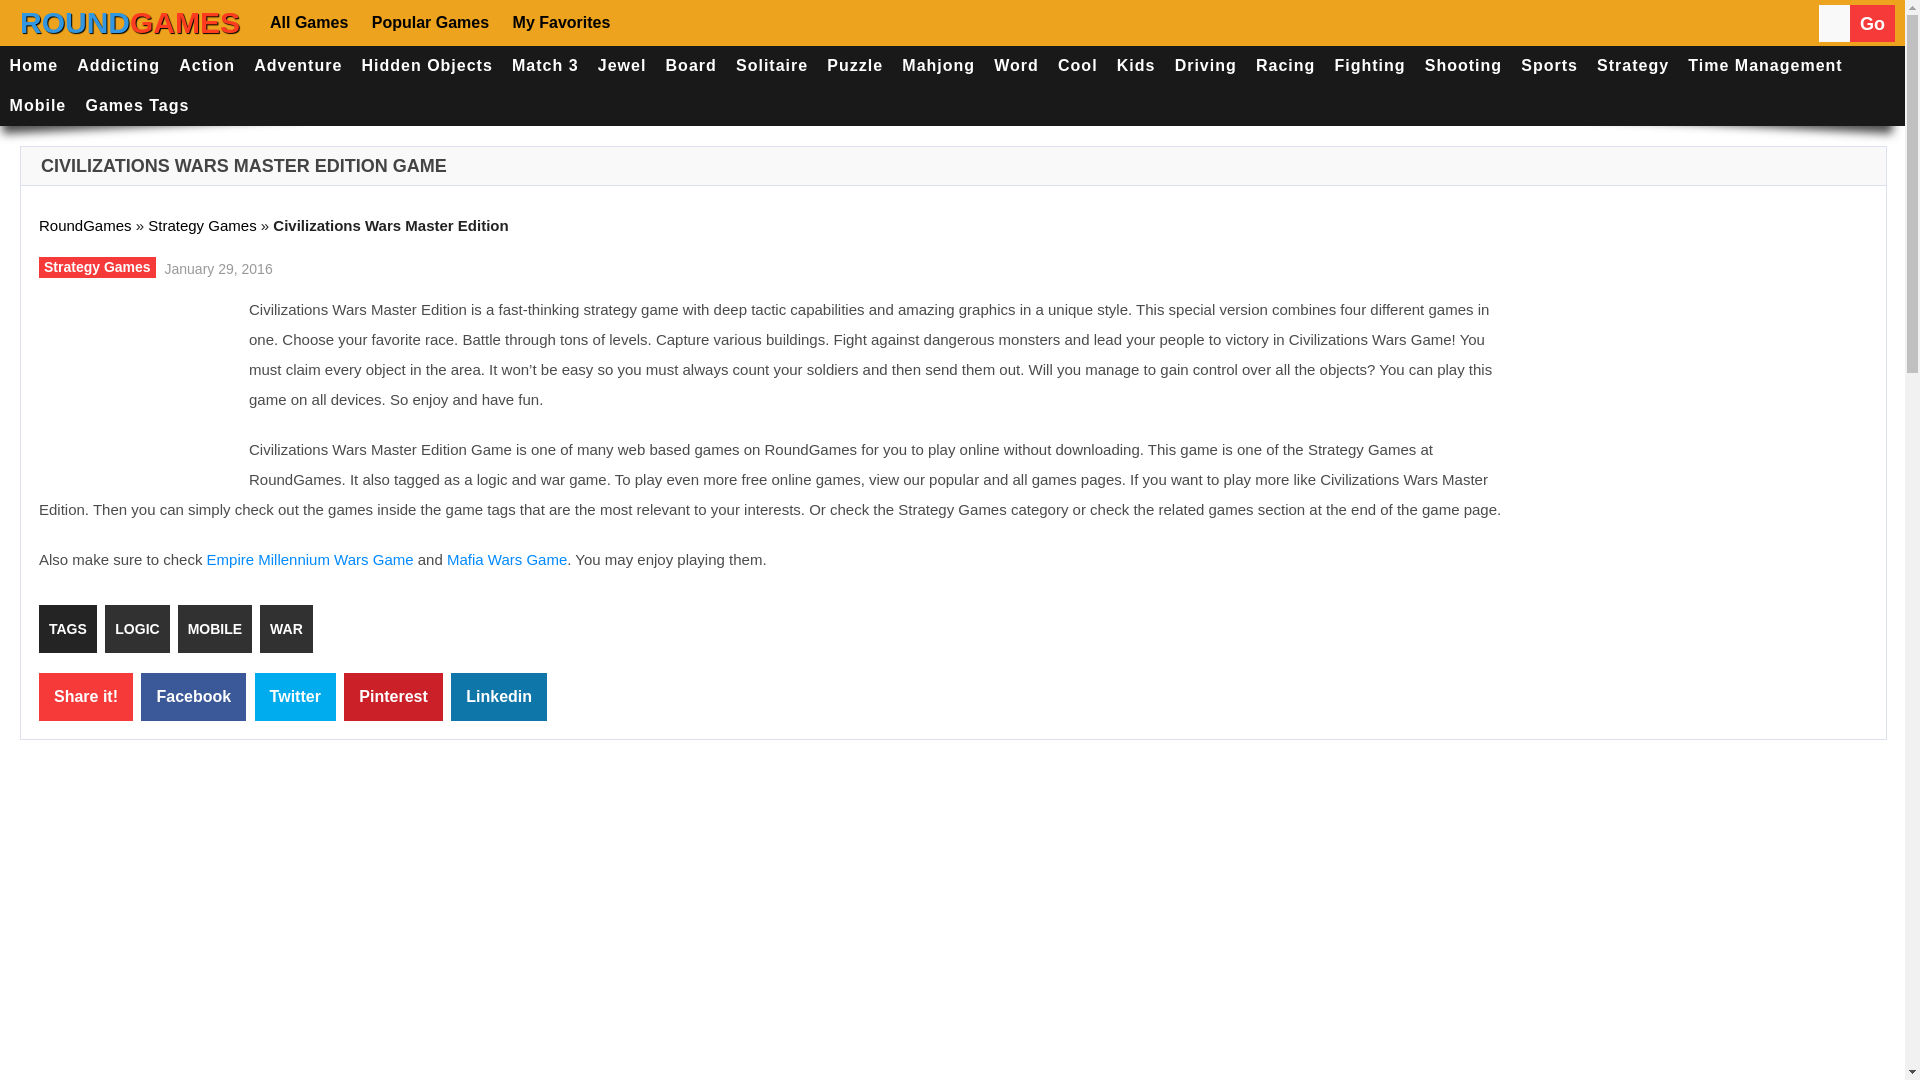 This screenshot has height=1080, width=1920. Describe the element at coordinates (118, 66) in the screenshot. I see `Addicting` at that location.